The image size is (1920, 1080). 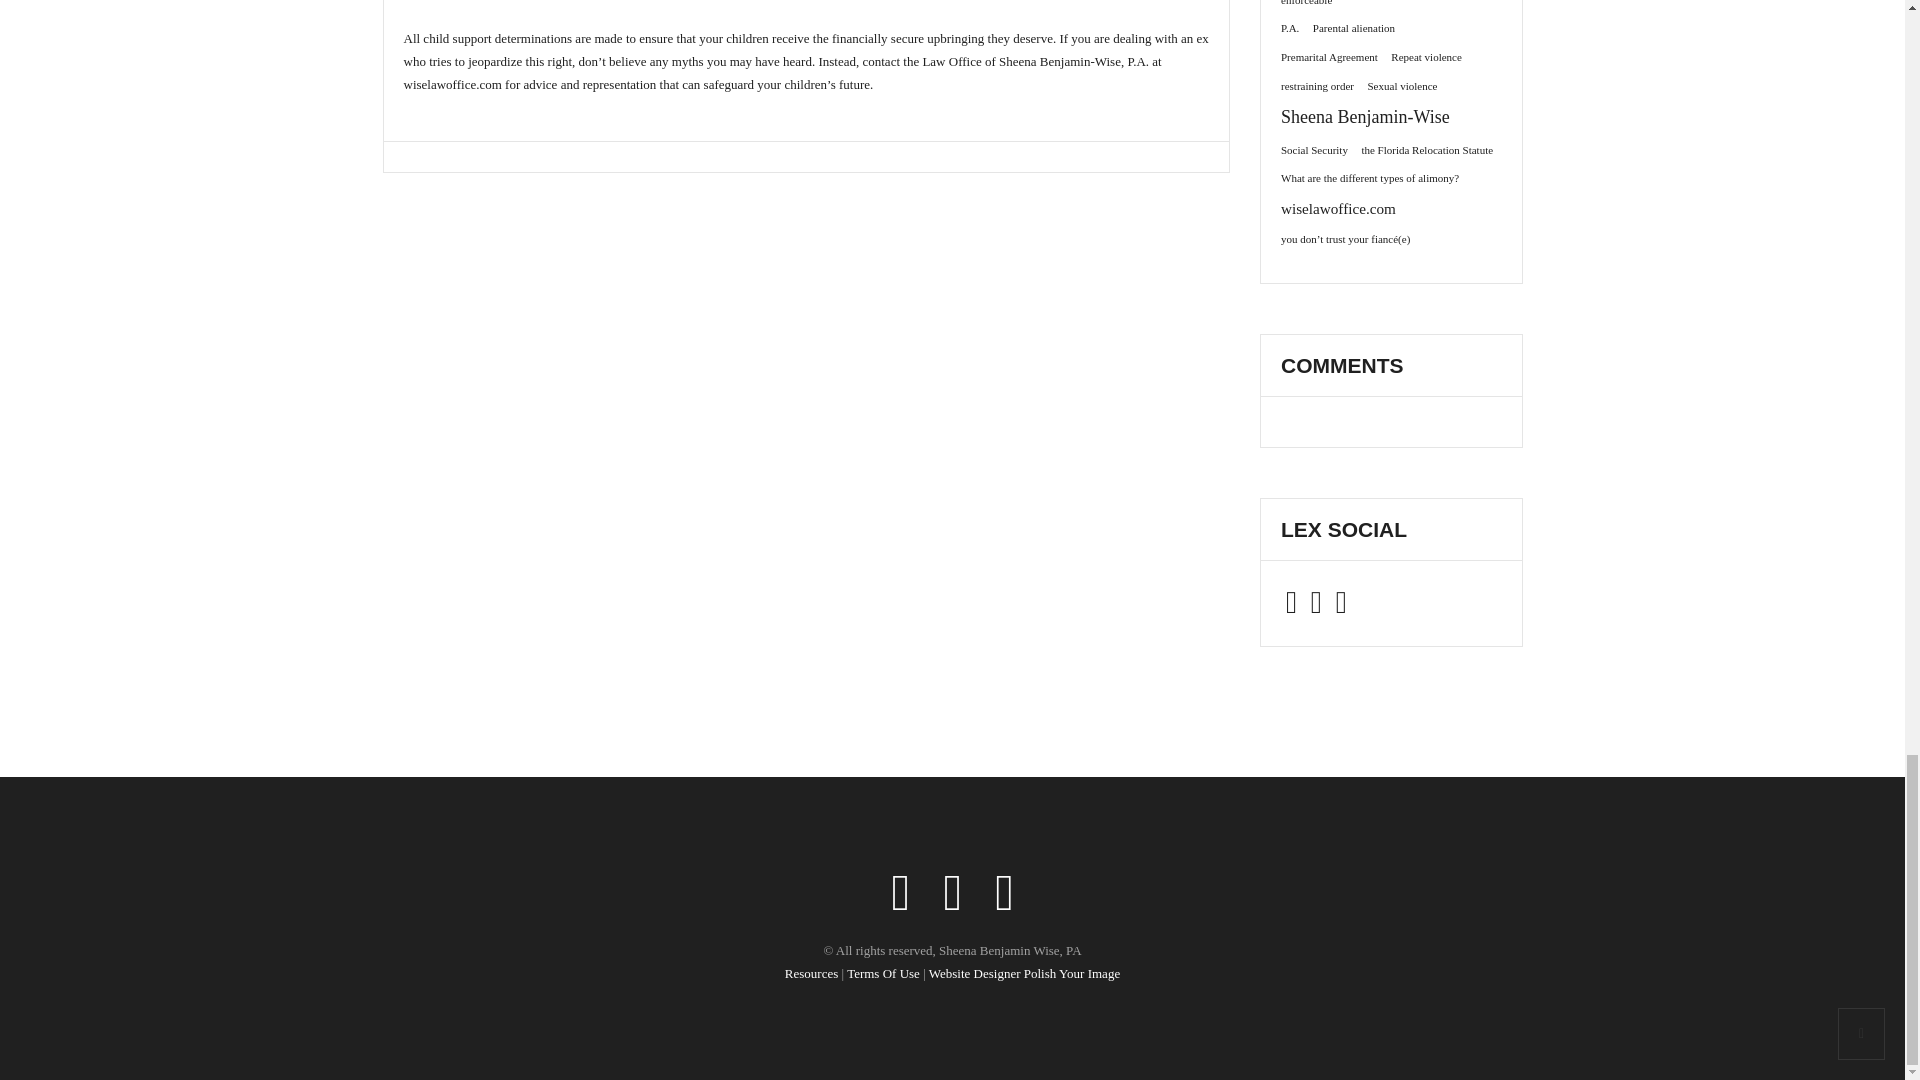 What do you see at coordinates (881, 62) in the screenshot?
I see `contact` at bounding box center [881, 62].